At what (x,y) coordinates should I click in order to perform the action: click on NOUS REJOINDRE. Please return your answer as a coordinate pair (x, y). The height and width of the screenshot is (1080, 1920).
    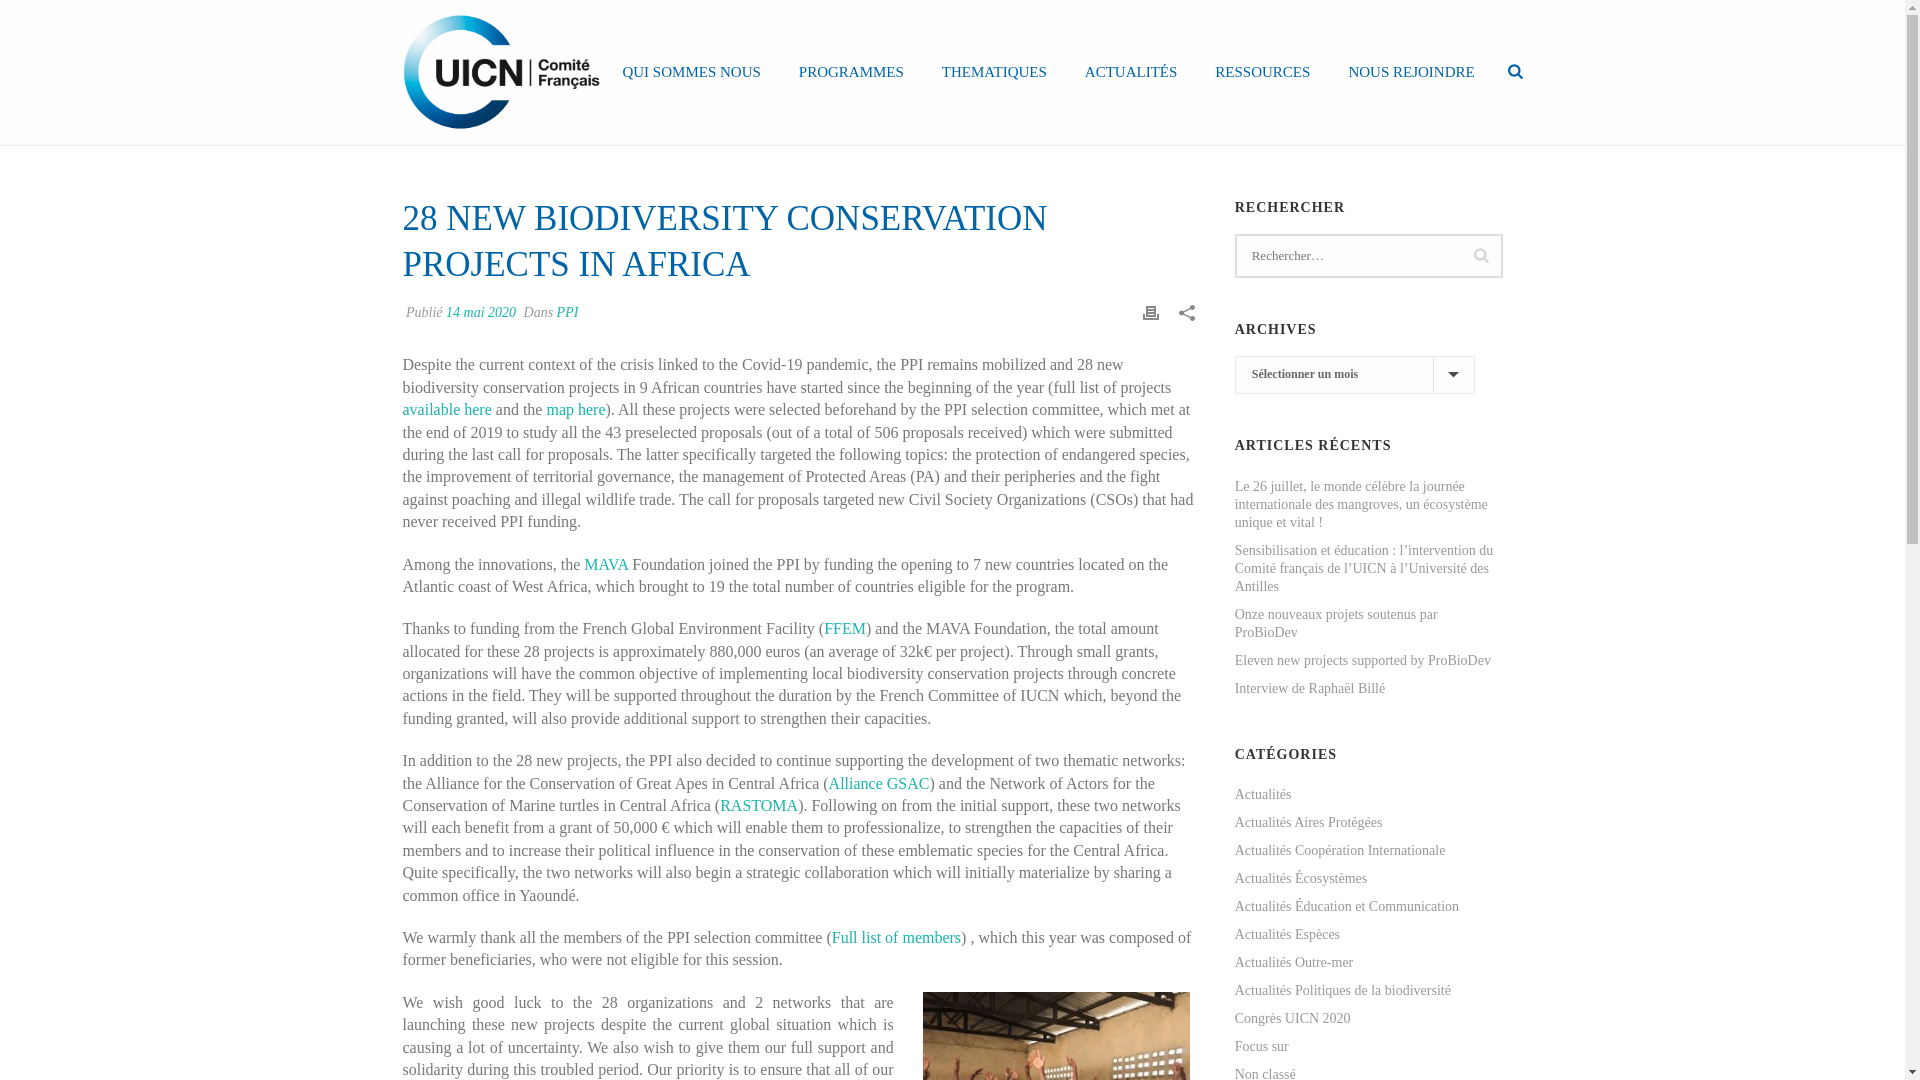
    Looking at the image, I should click on (1410, 71).